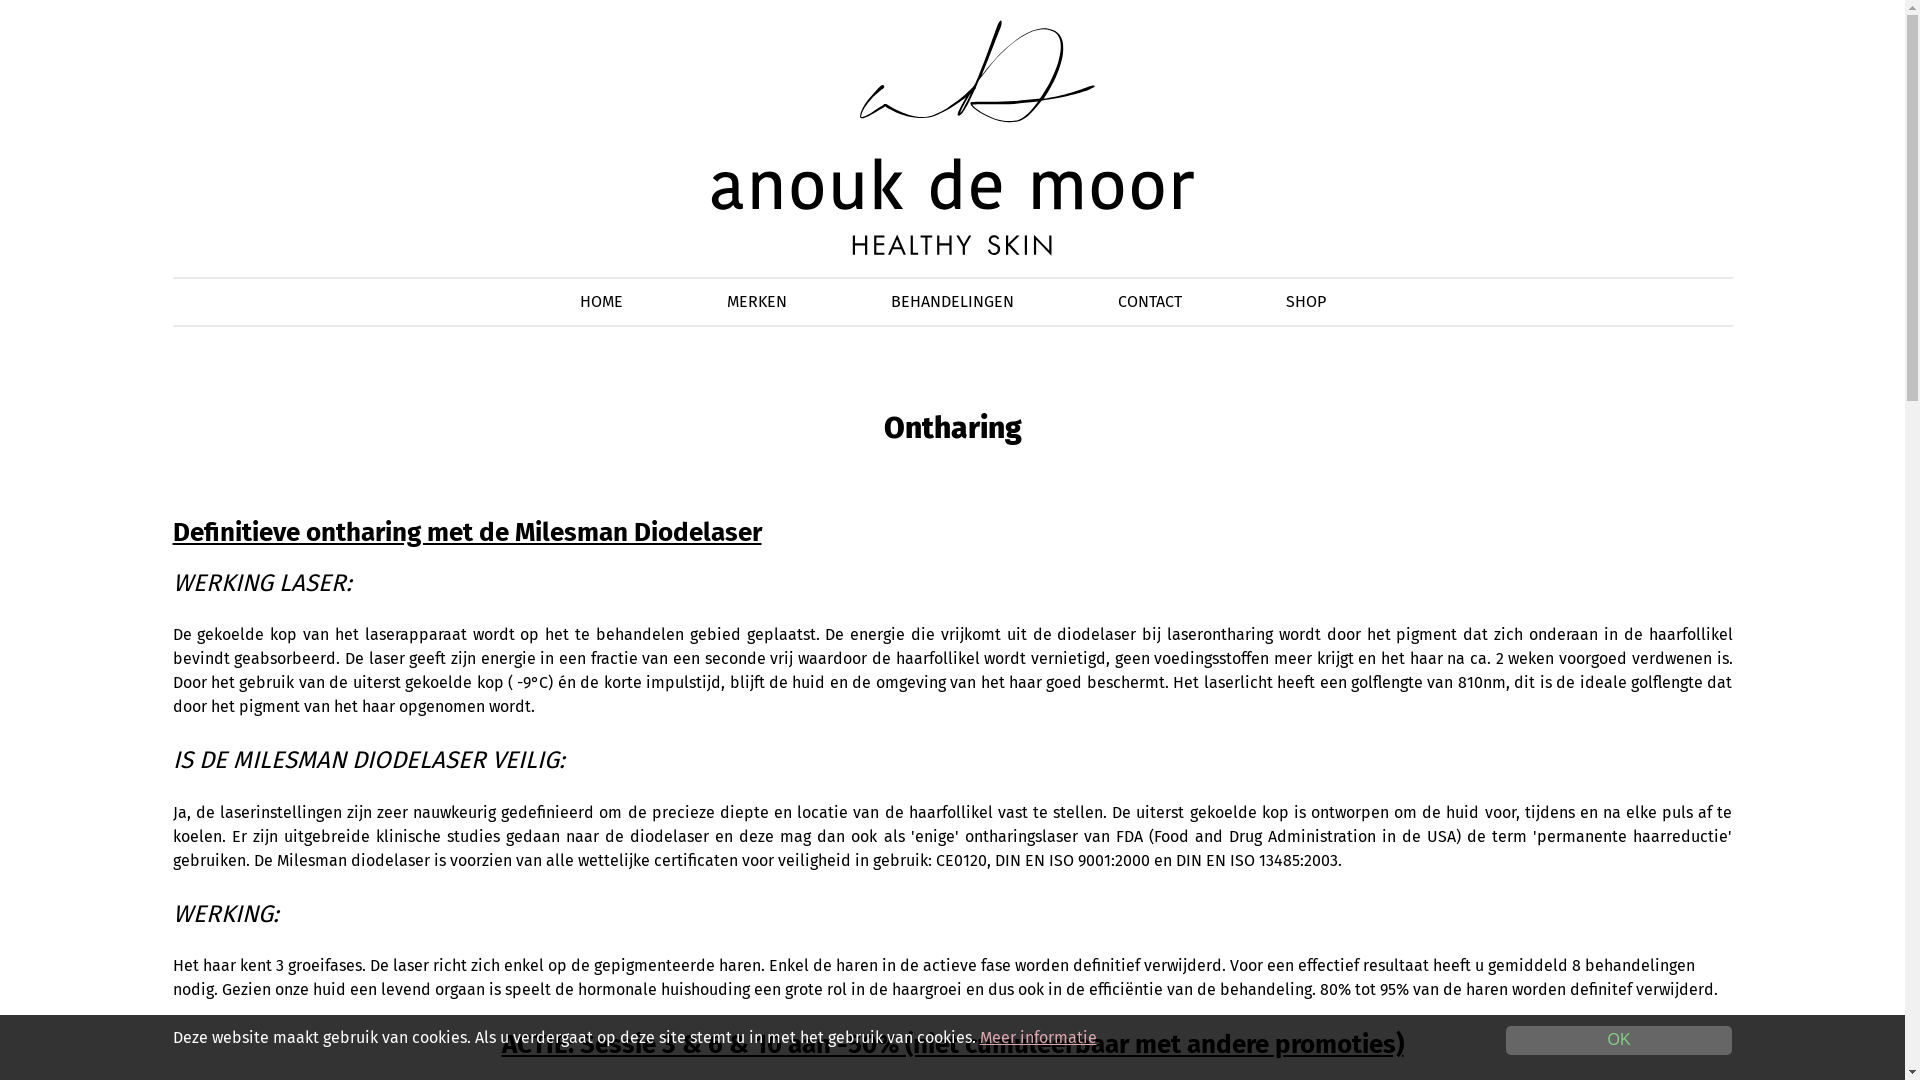 The height and width of the screenshot is (1080, 1920). I want to click on SHOP, so click(1306, 302).